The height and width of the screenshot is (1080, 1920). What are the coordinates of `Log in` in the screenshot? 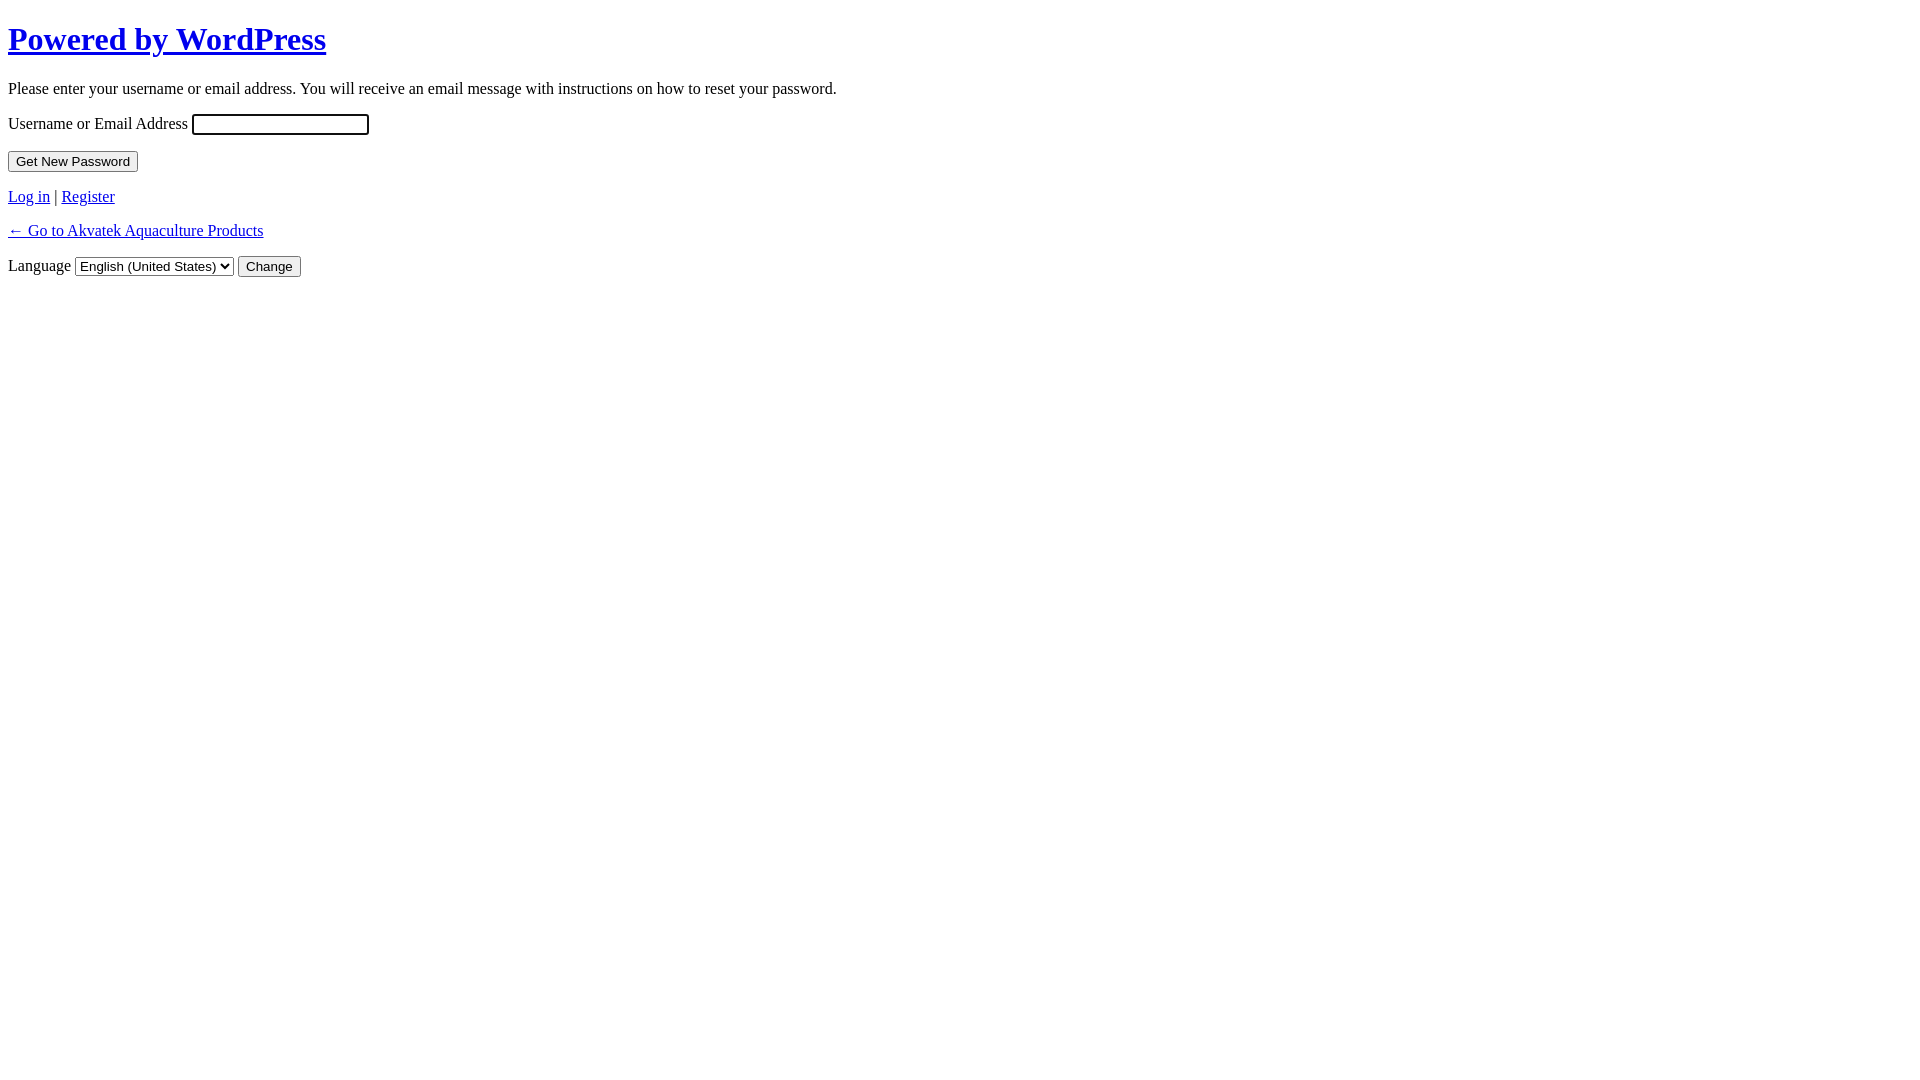 It's located at (29, 196).